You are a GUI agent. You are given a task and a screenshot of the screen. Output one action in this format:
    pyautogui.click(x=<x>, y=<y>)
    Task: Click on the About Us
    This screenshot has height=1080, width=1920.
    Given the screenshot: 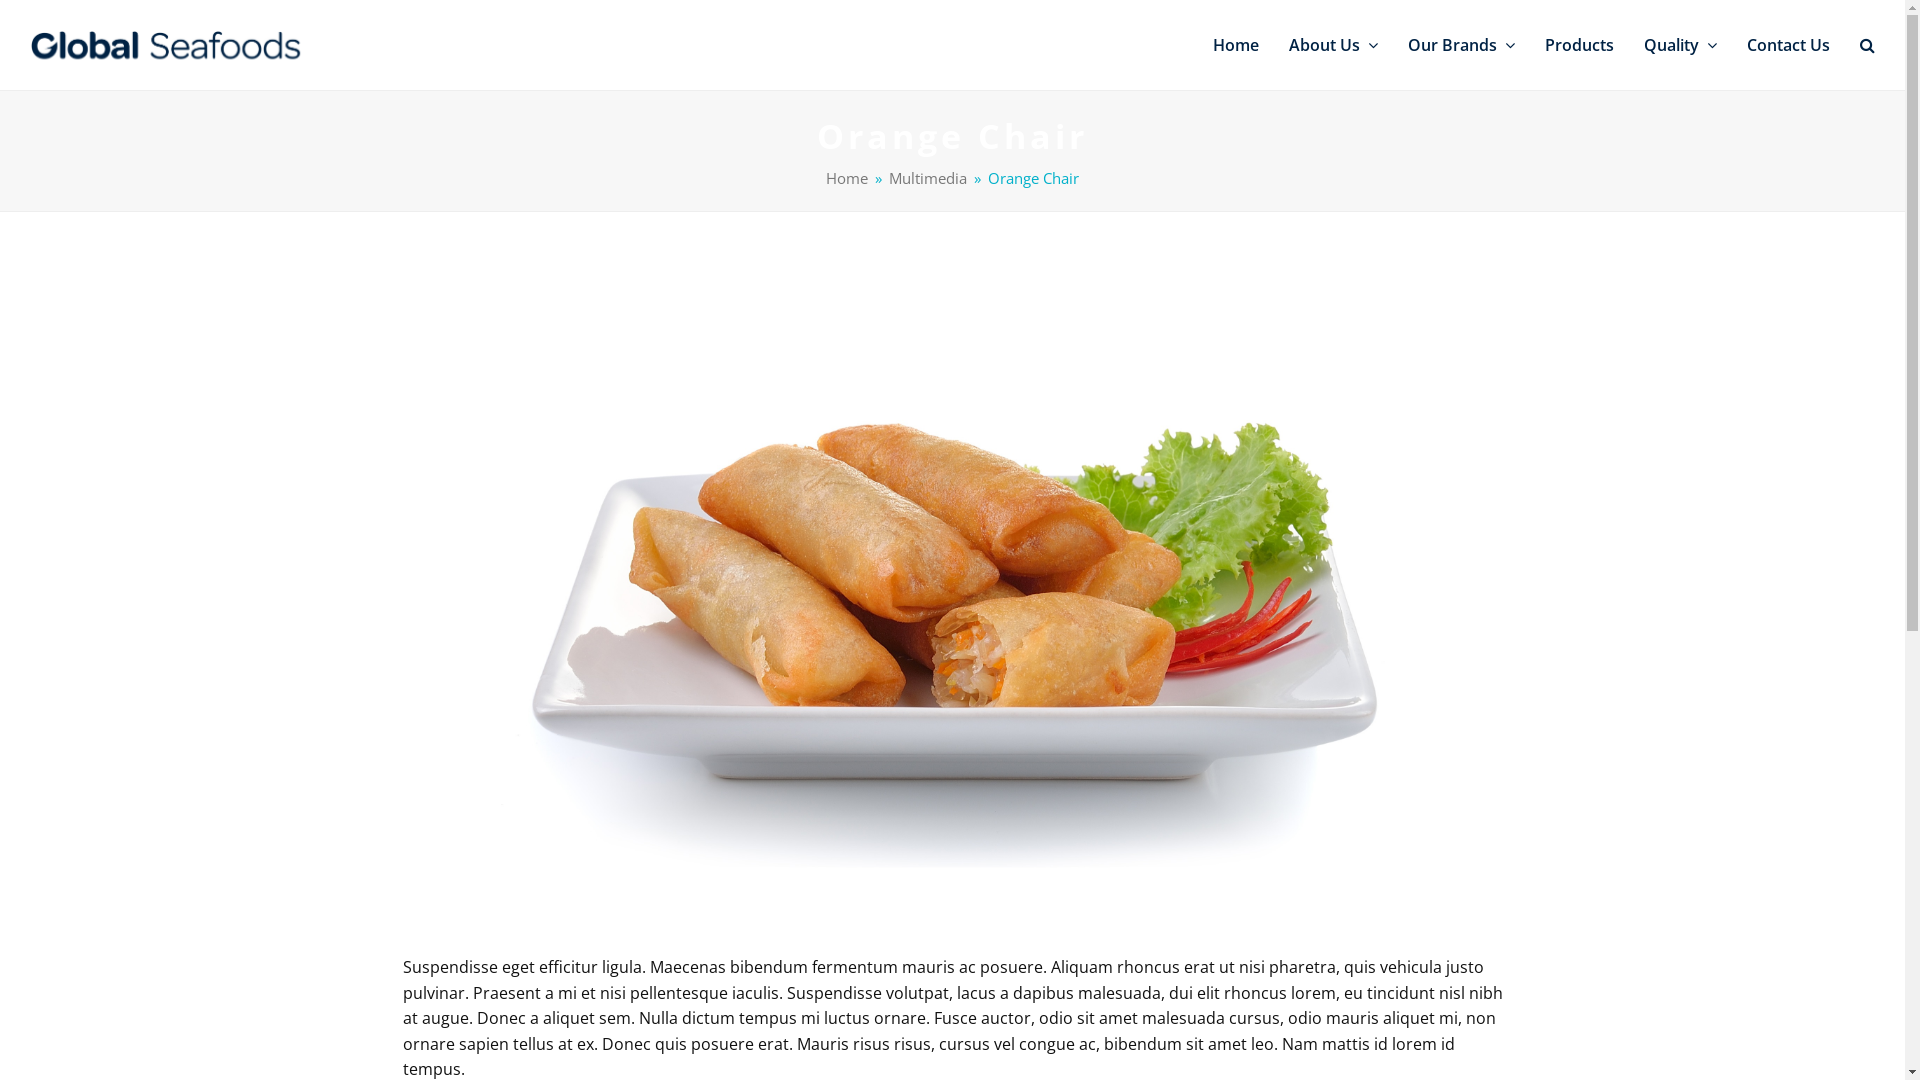 What is the action you would take?
    pyautogui.click(x=1334, y=45)
    